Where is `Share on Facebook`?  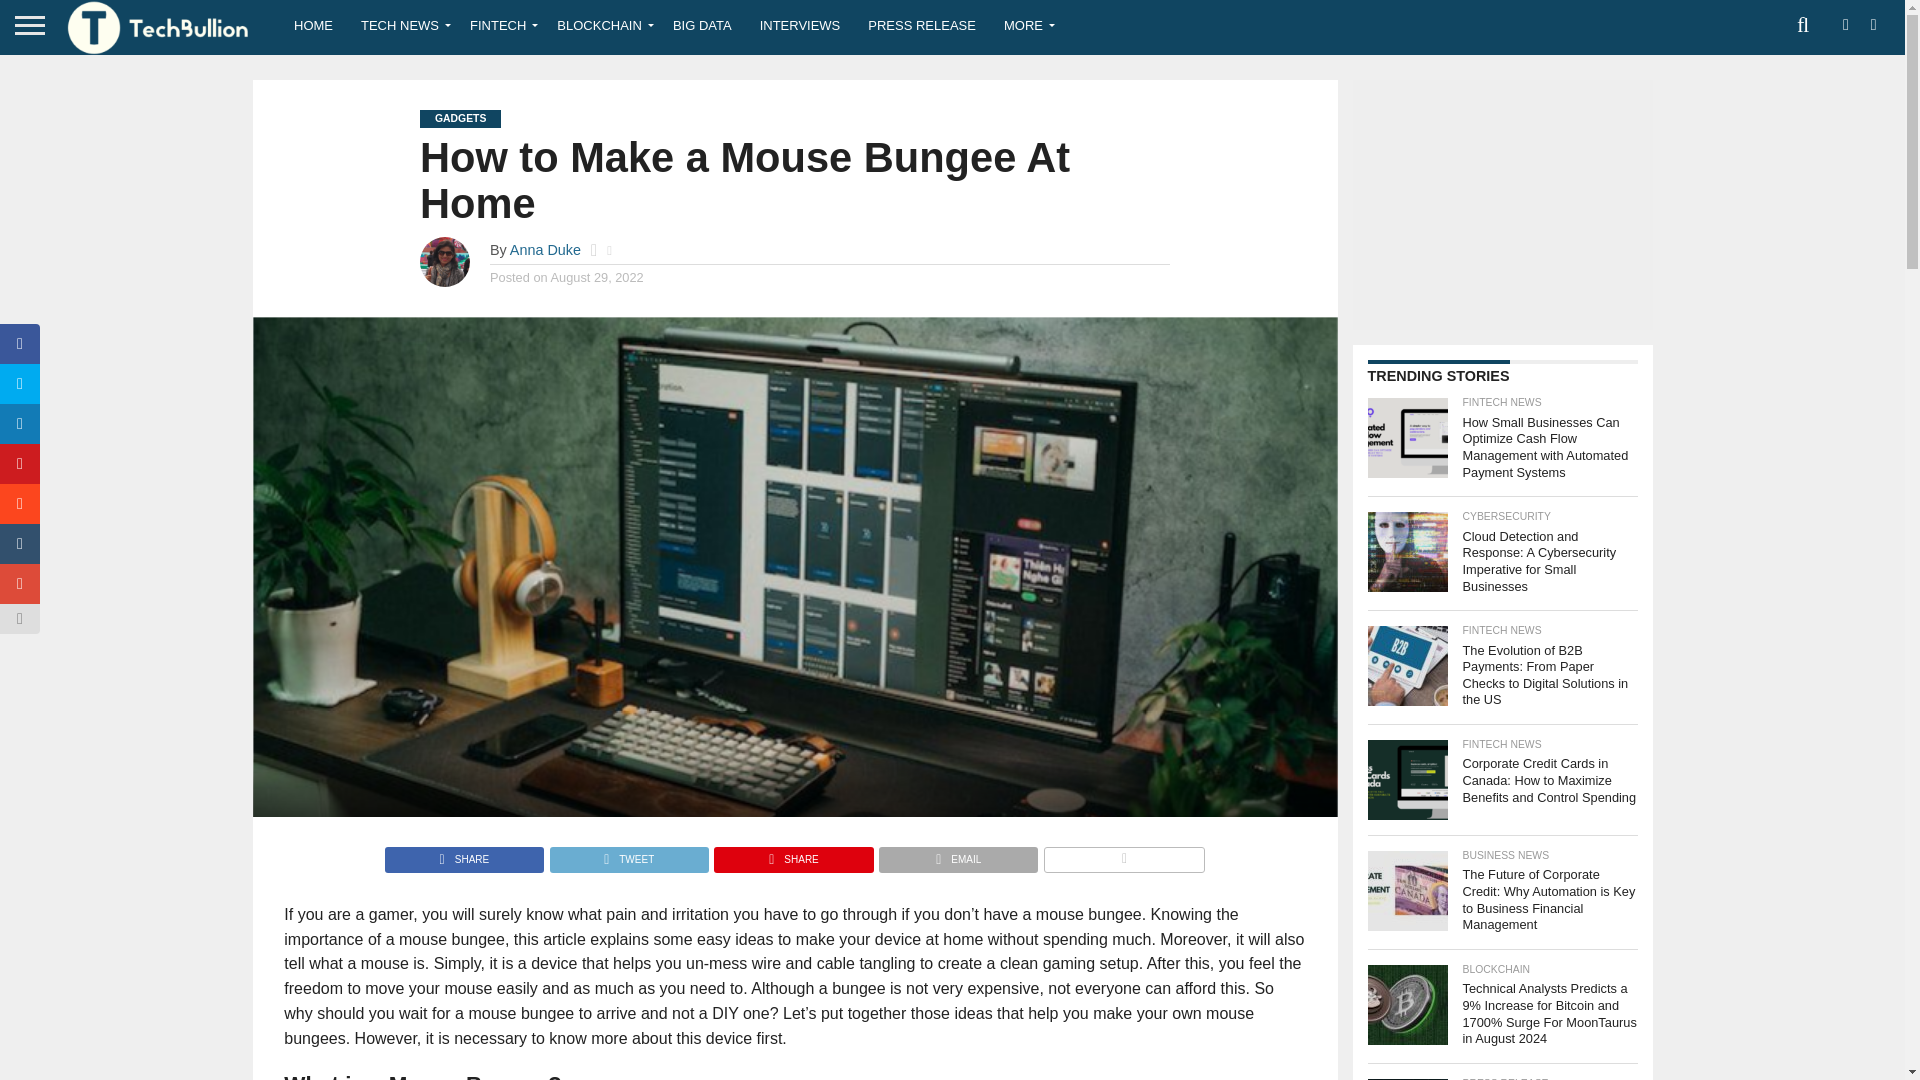 Share on Facebook is located at coordinates (464, 854).